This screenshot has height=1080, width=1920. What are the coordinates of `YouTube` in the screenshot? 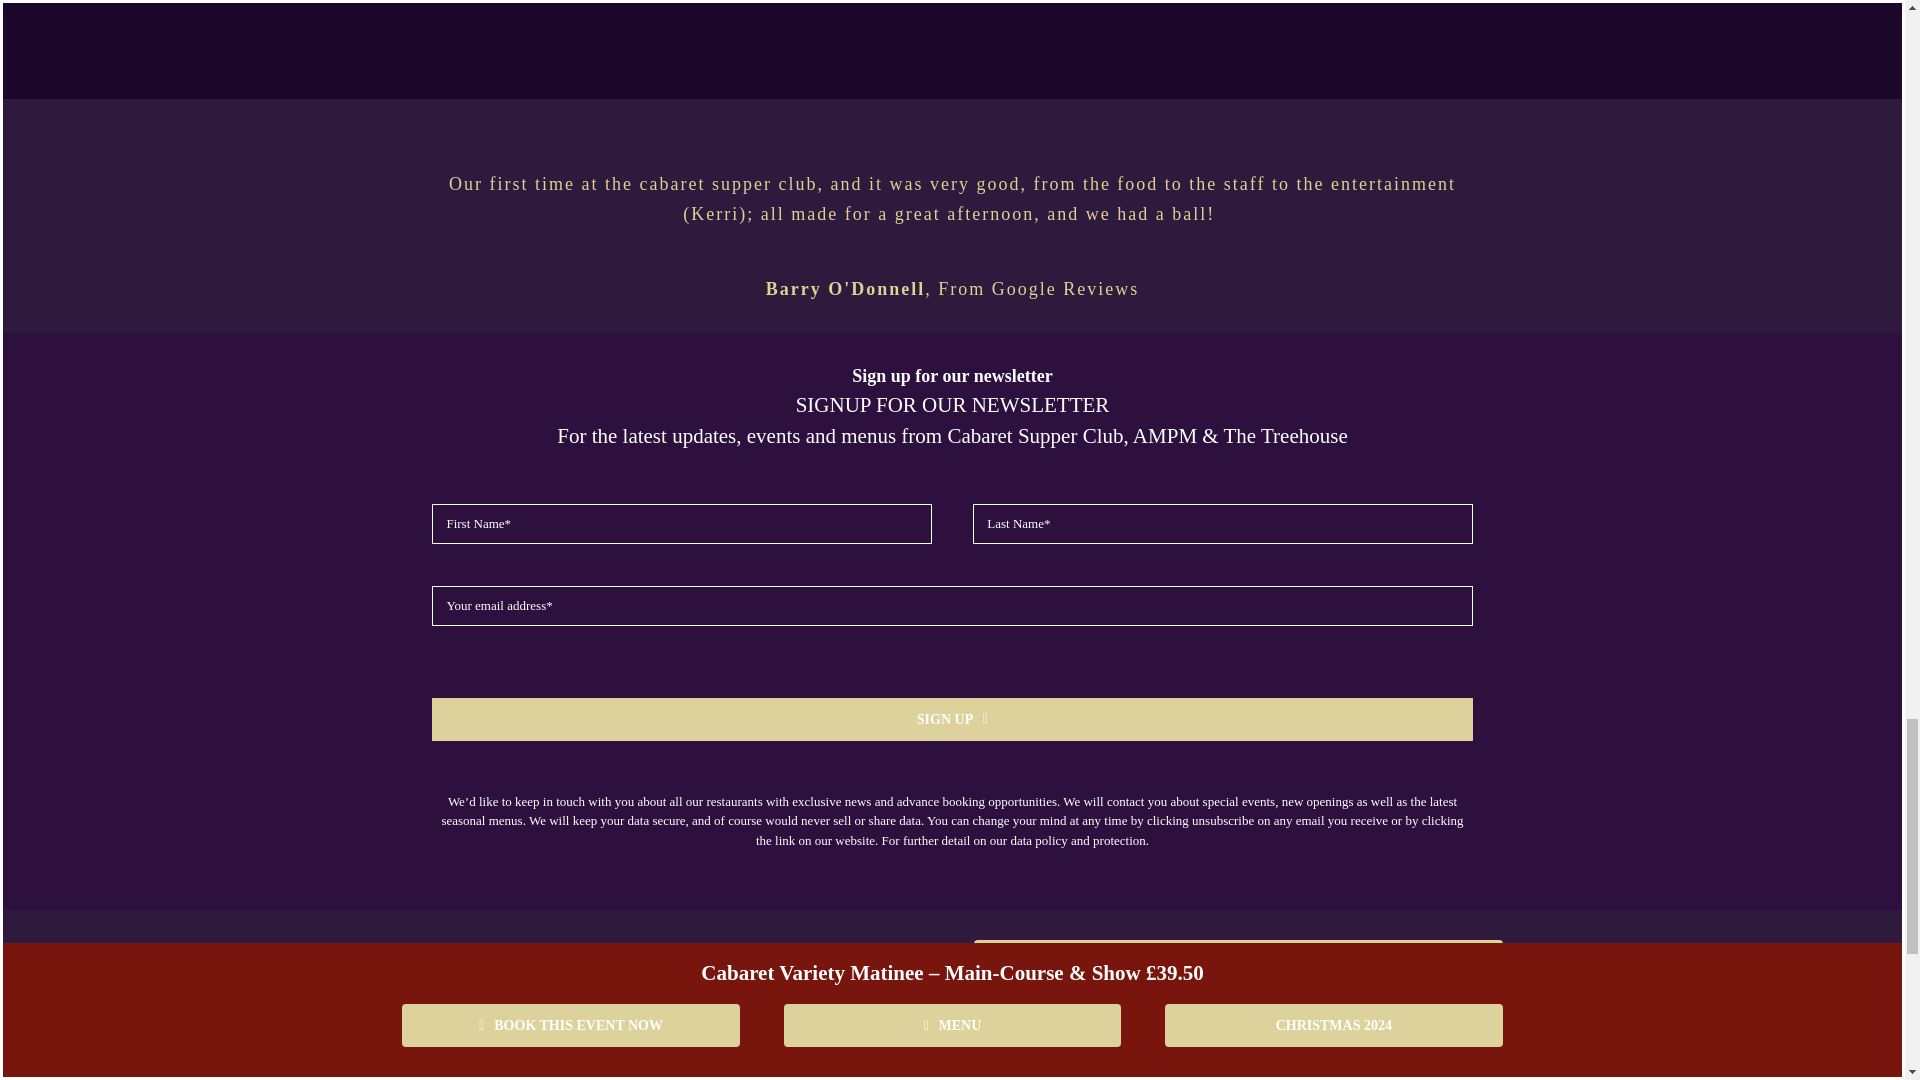 It's located at (1182, 1038).